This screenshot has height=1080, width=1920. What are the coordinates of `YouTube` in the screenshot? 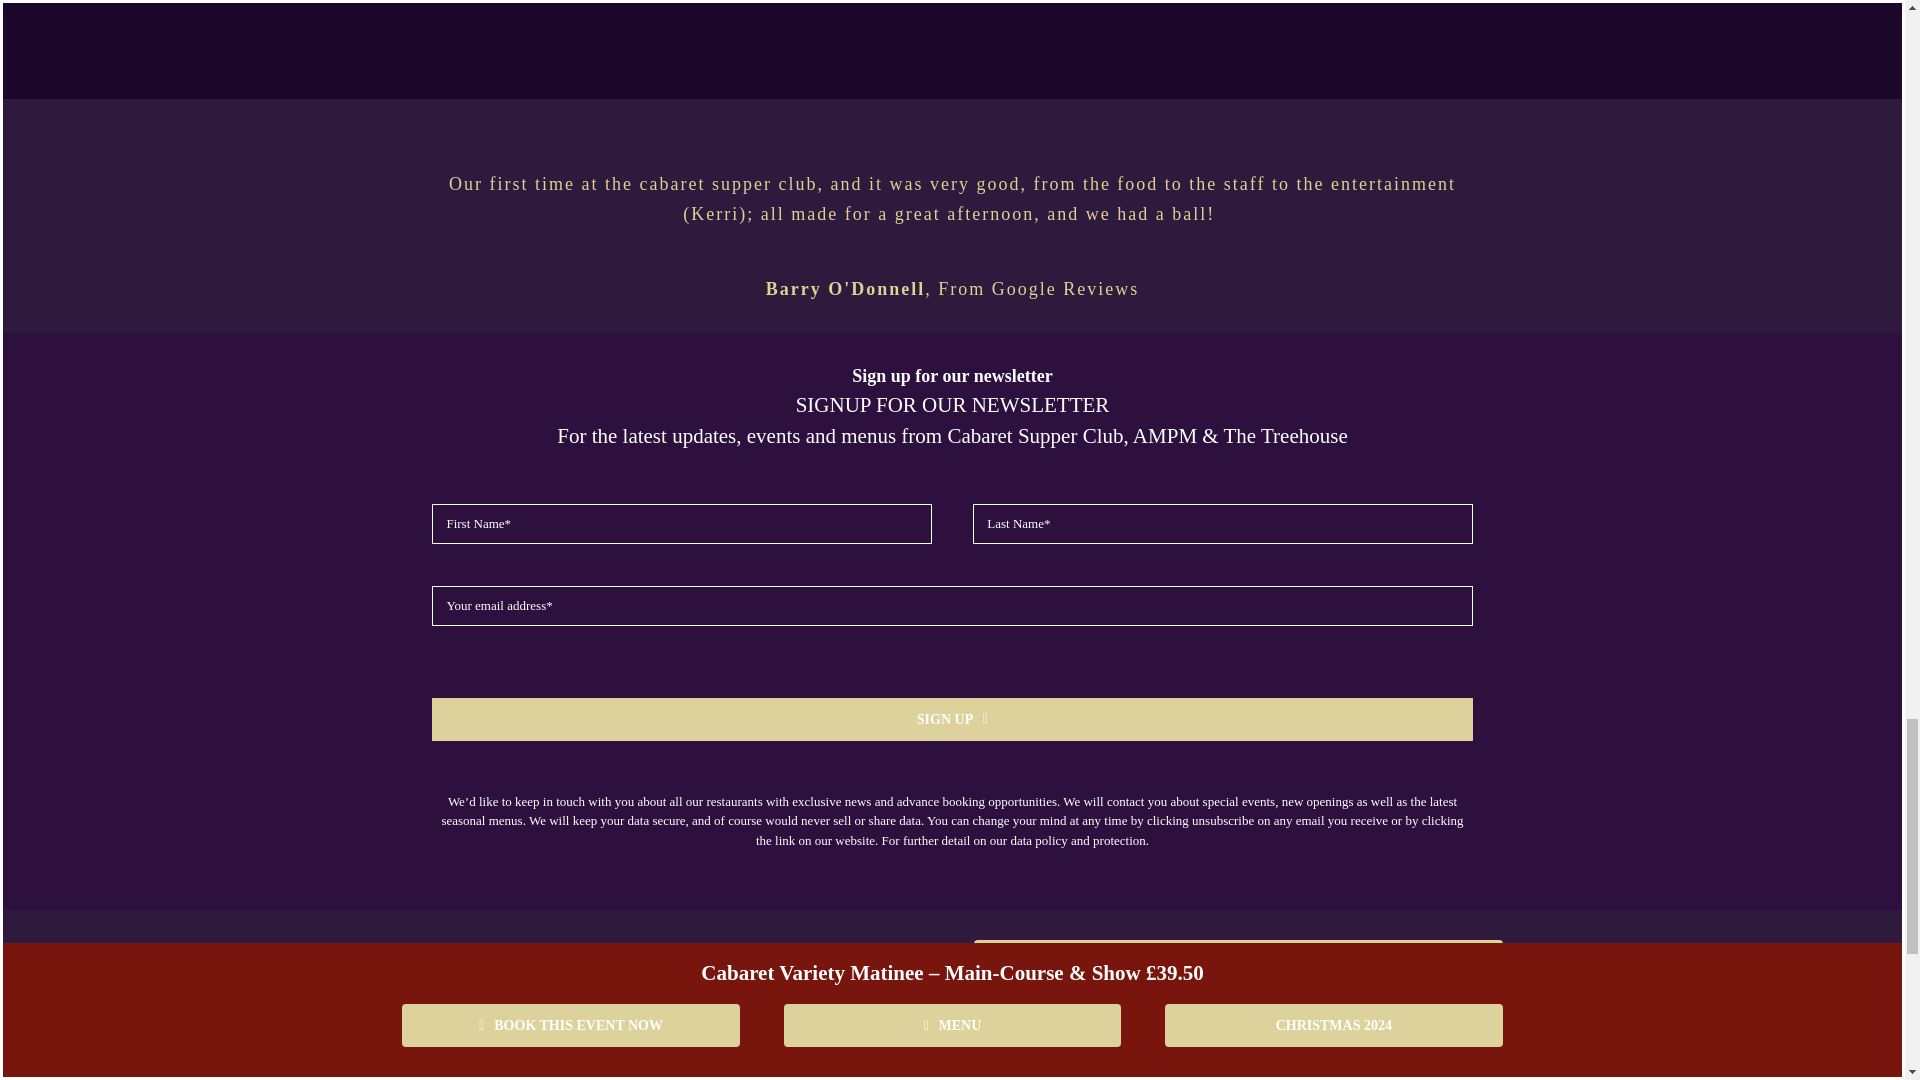 It's located at (1182, 1038).